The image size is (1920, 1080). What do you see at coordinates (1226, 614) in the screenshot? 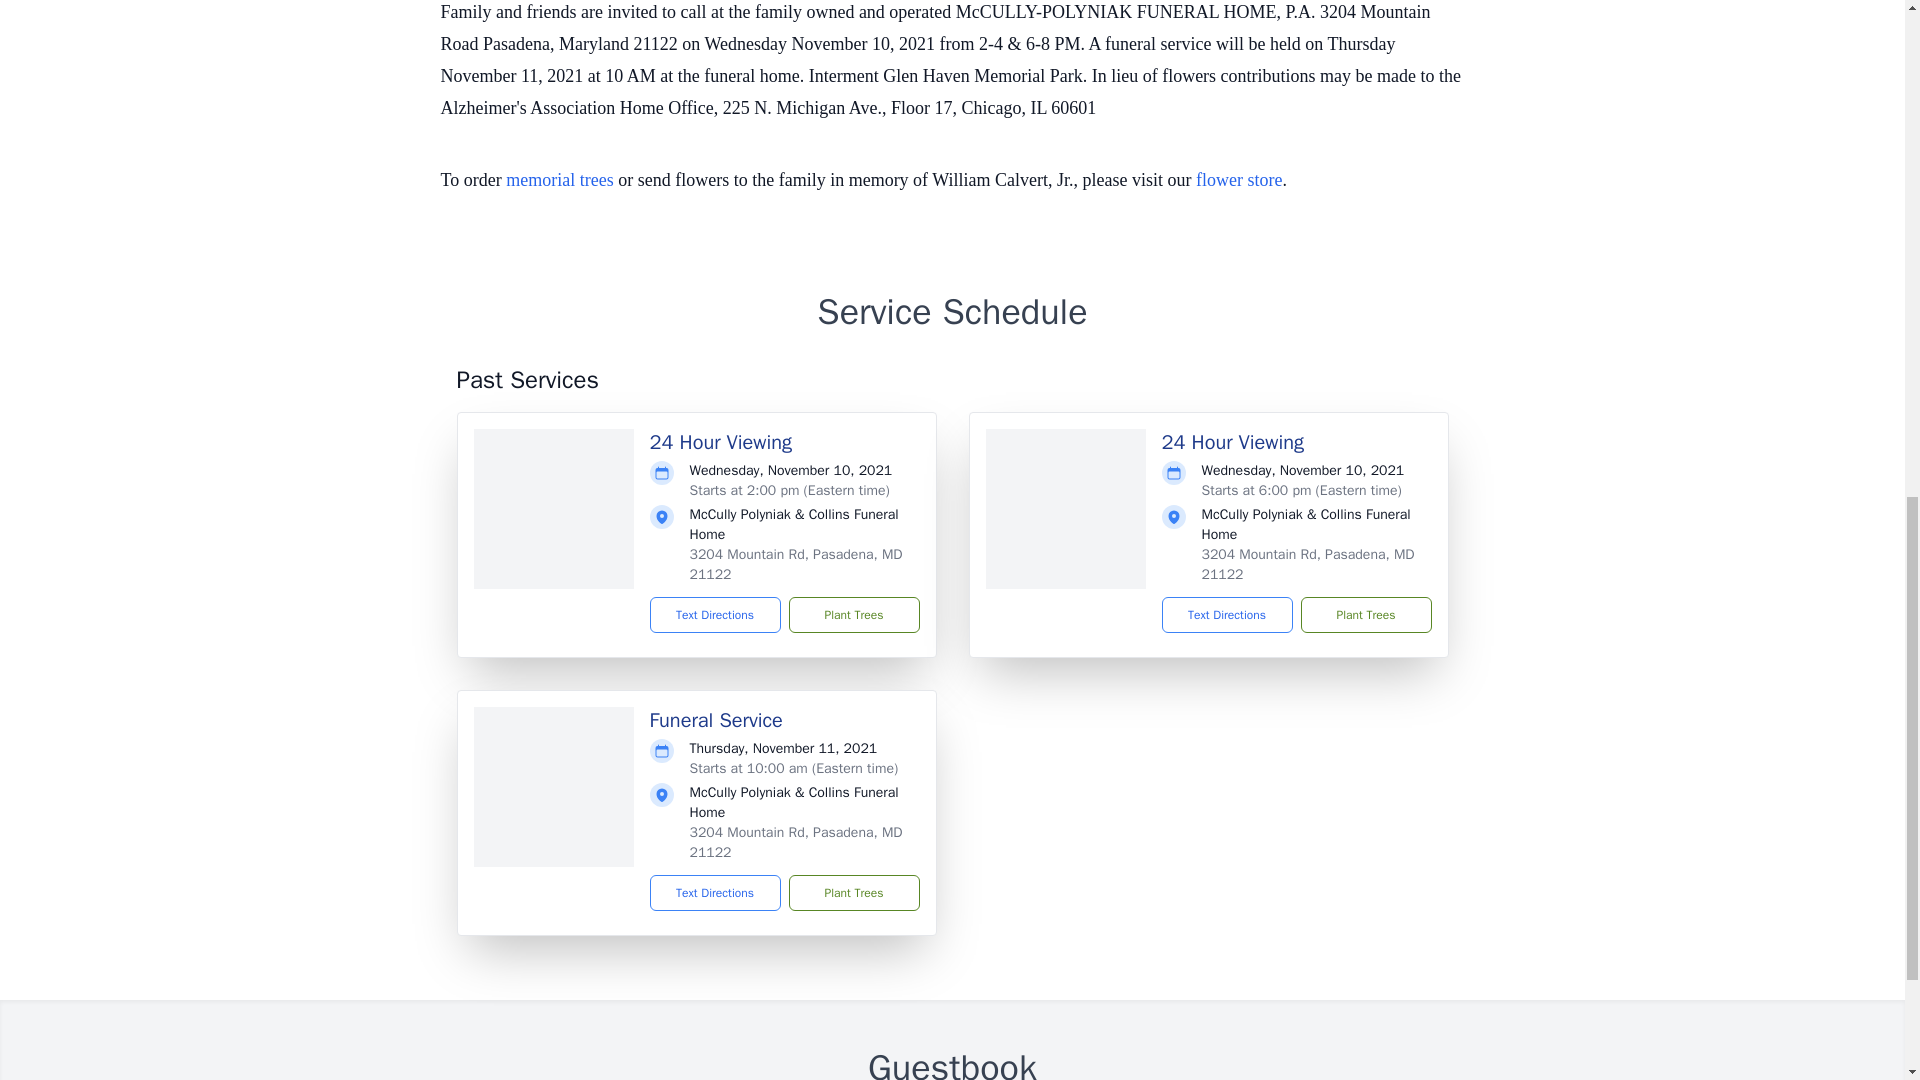
I see `Text Directions` at bounding box center [1226, 614].